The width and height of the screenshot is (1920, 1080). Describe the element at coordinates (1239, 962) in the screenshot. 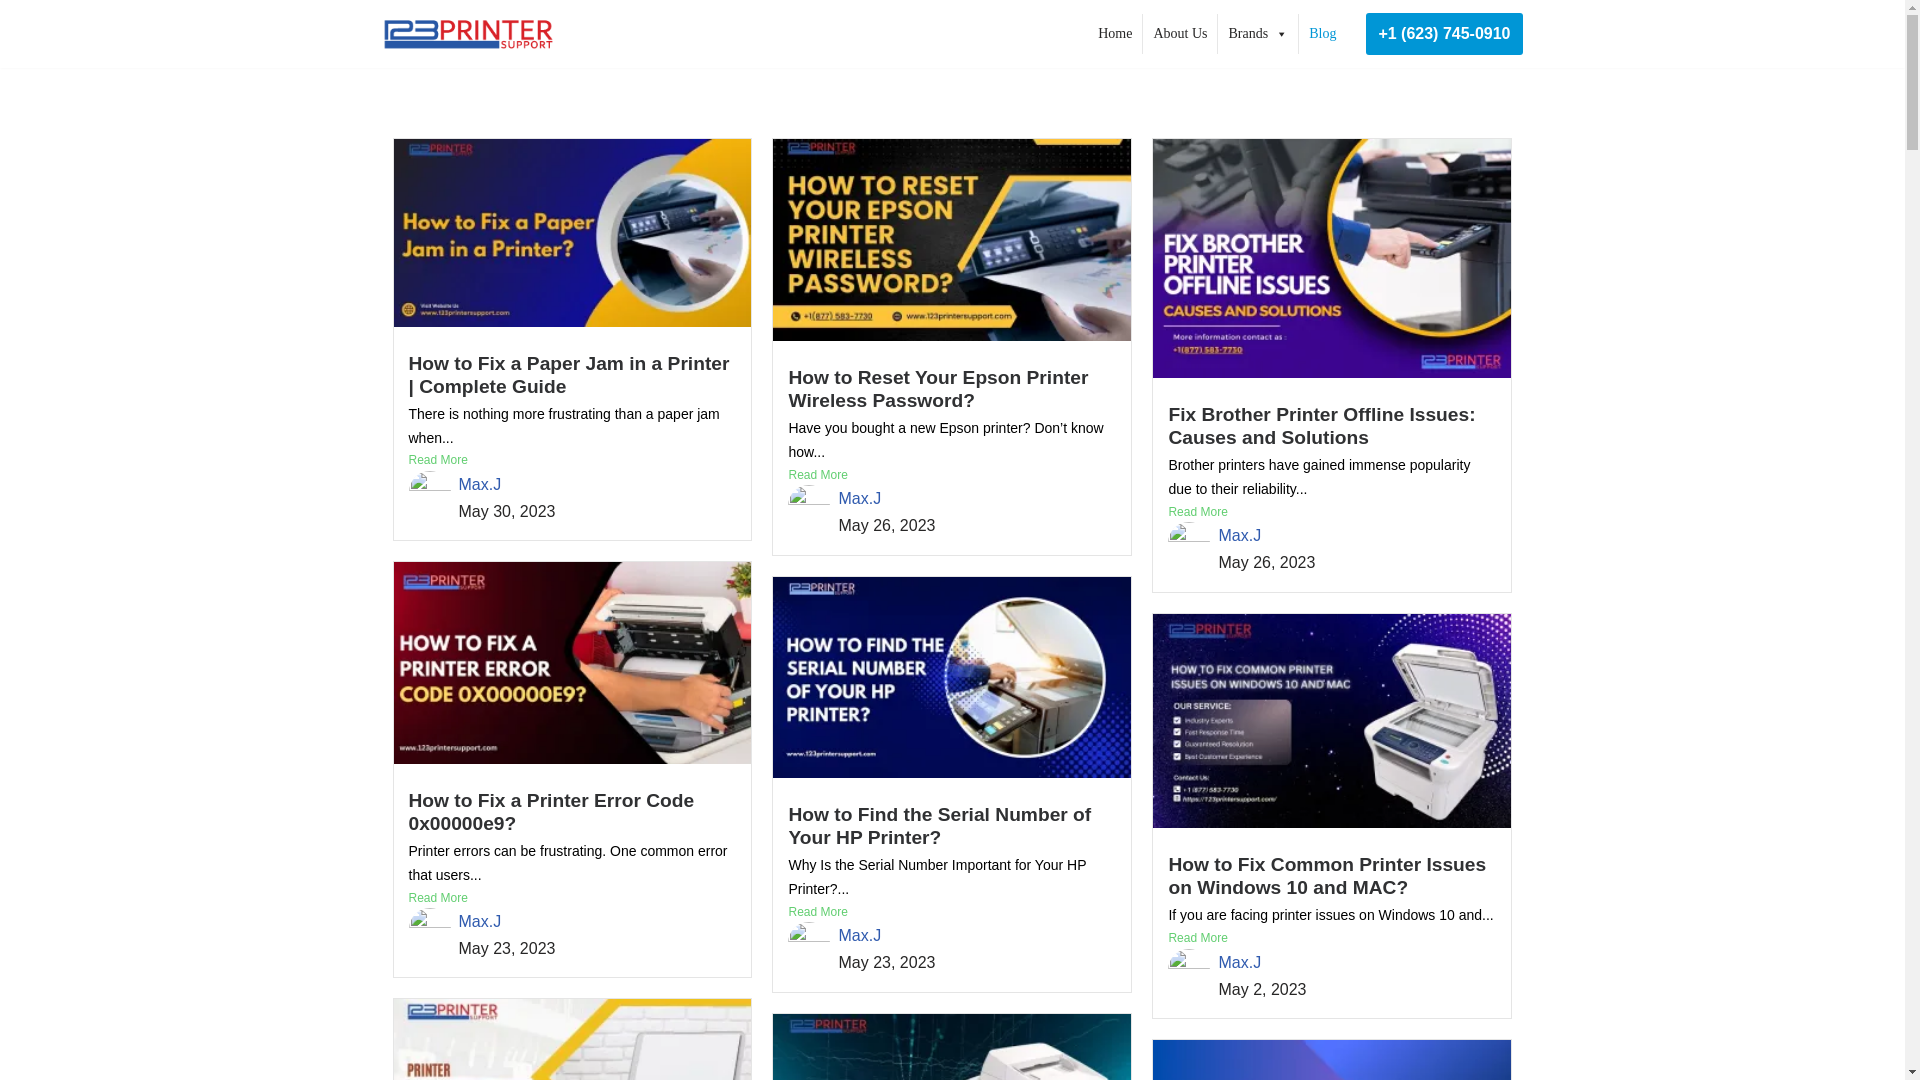

I see `Posts by Max.J` at that location.